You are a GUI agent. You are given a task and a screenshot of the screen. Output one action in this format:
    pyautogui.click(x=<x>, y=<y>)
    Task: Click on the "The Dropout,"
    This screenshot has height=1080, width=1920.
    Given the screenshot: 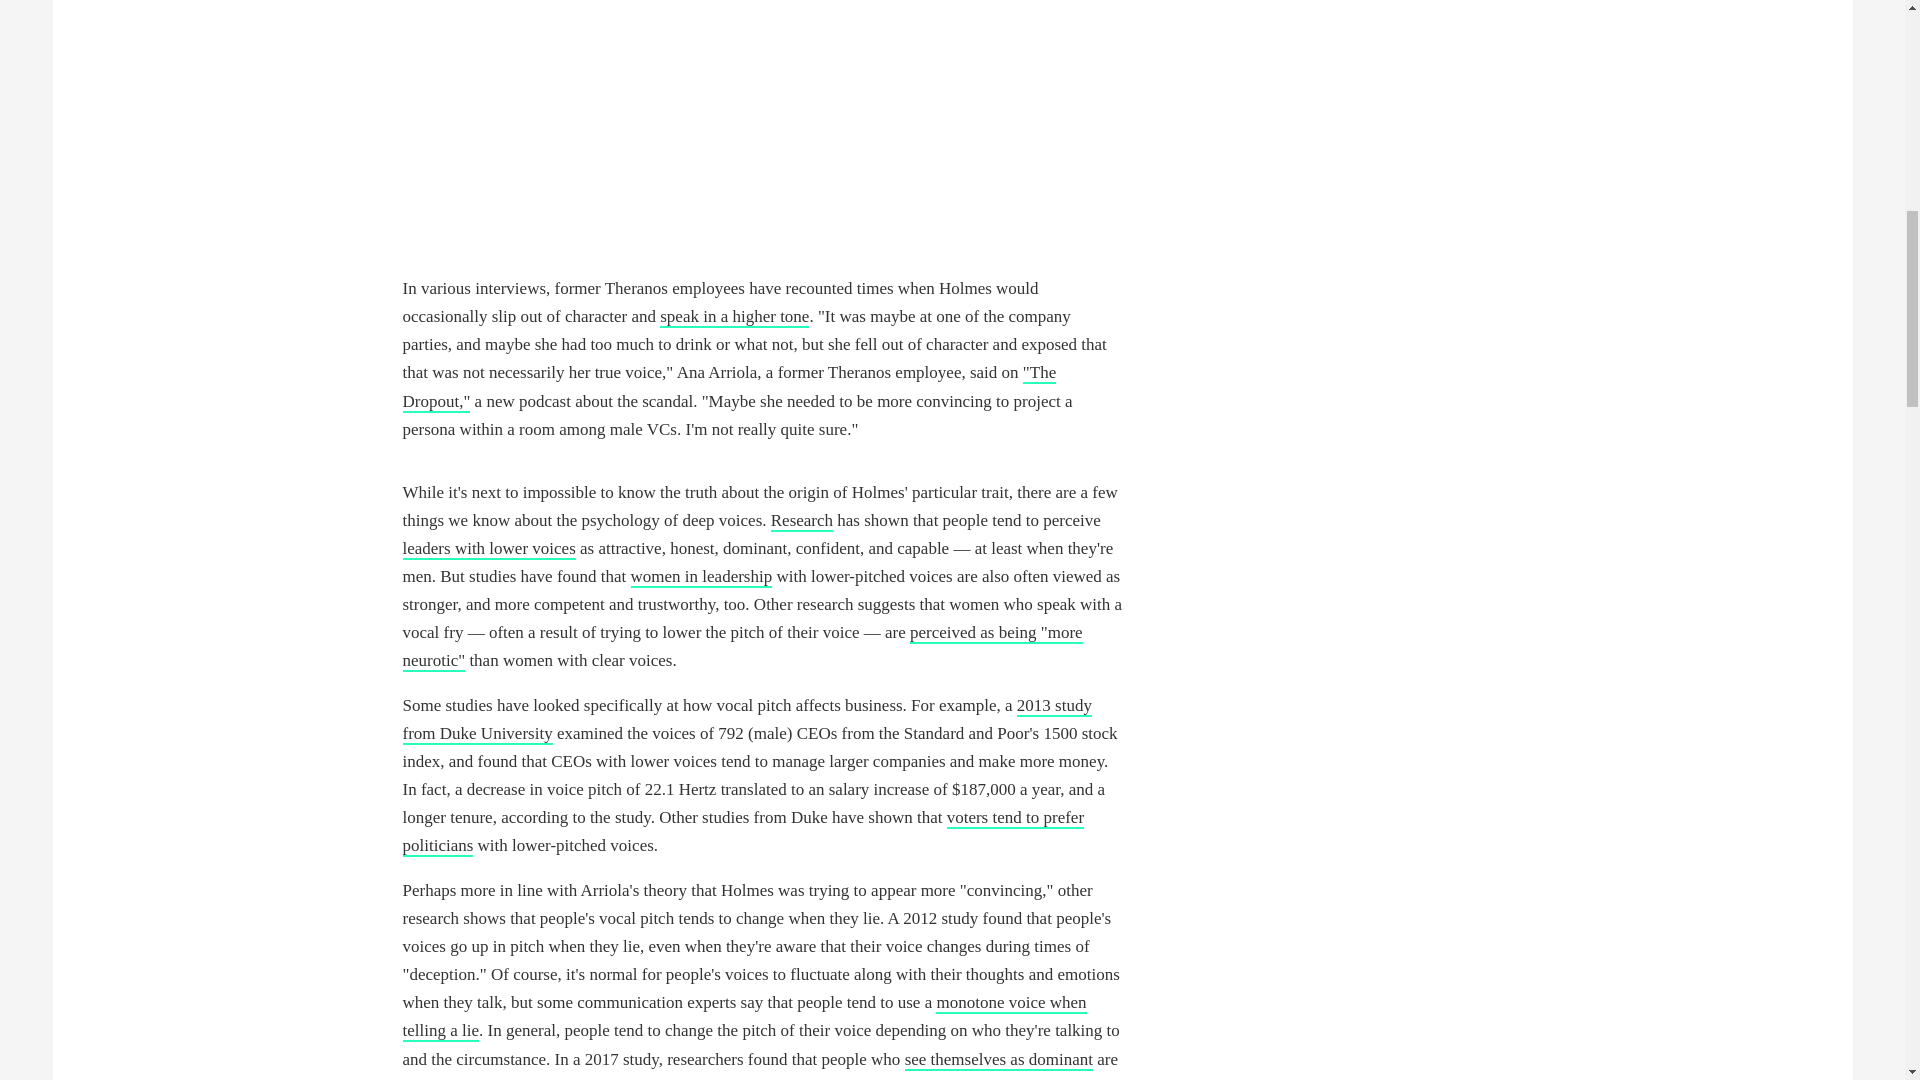 What is the action you would take?
    pyautogui.click(x=728, y=386)
    